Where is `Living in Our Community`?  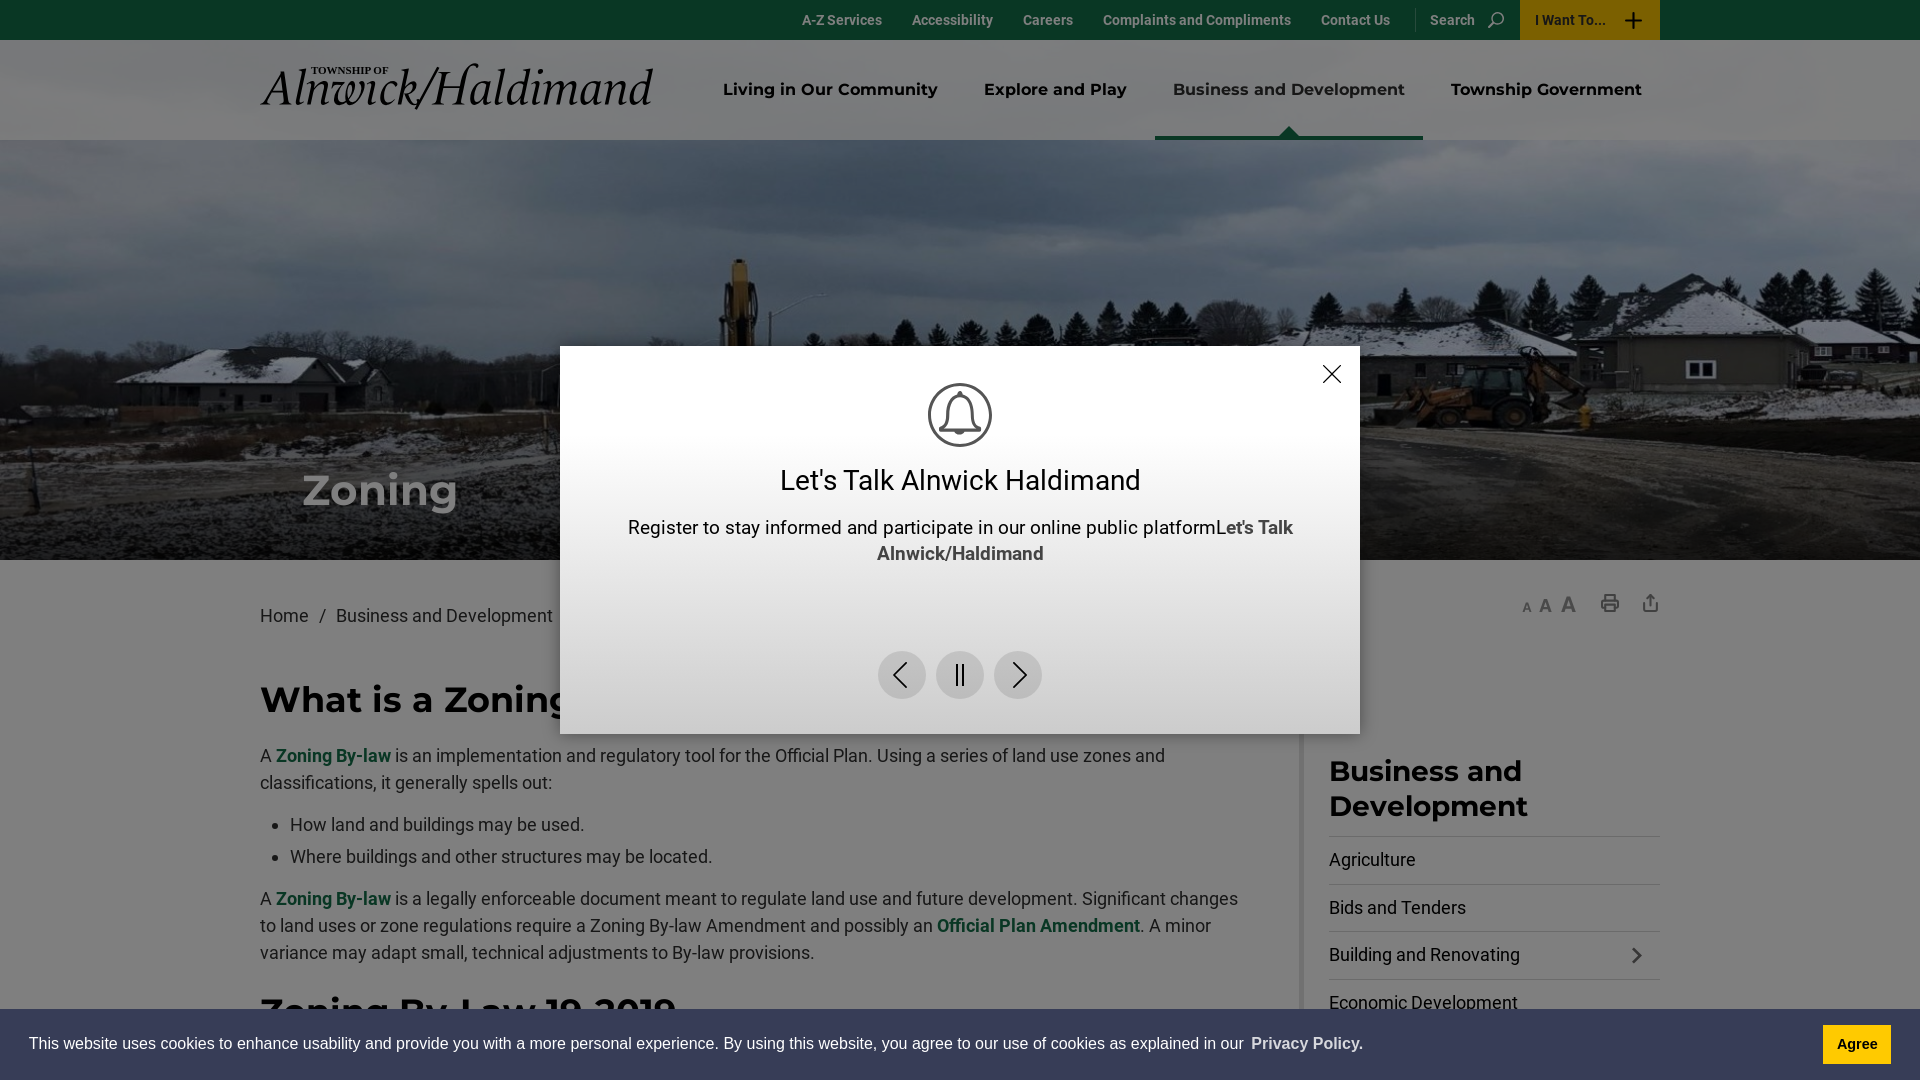 Living in Our Community is located at coordinates (830, 90).